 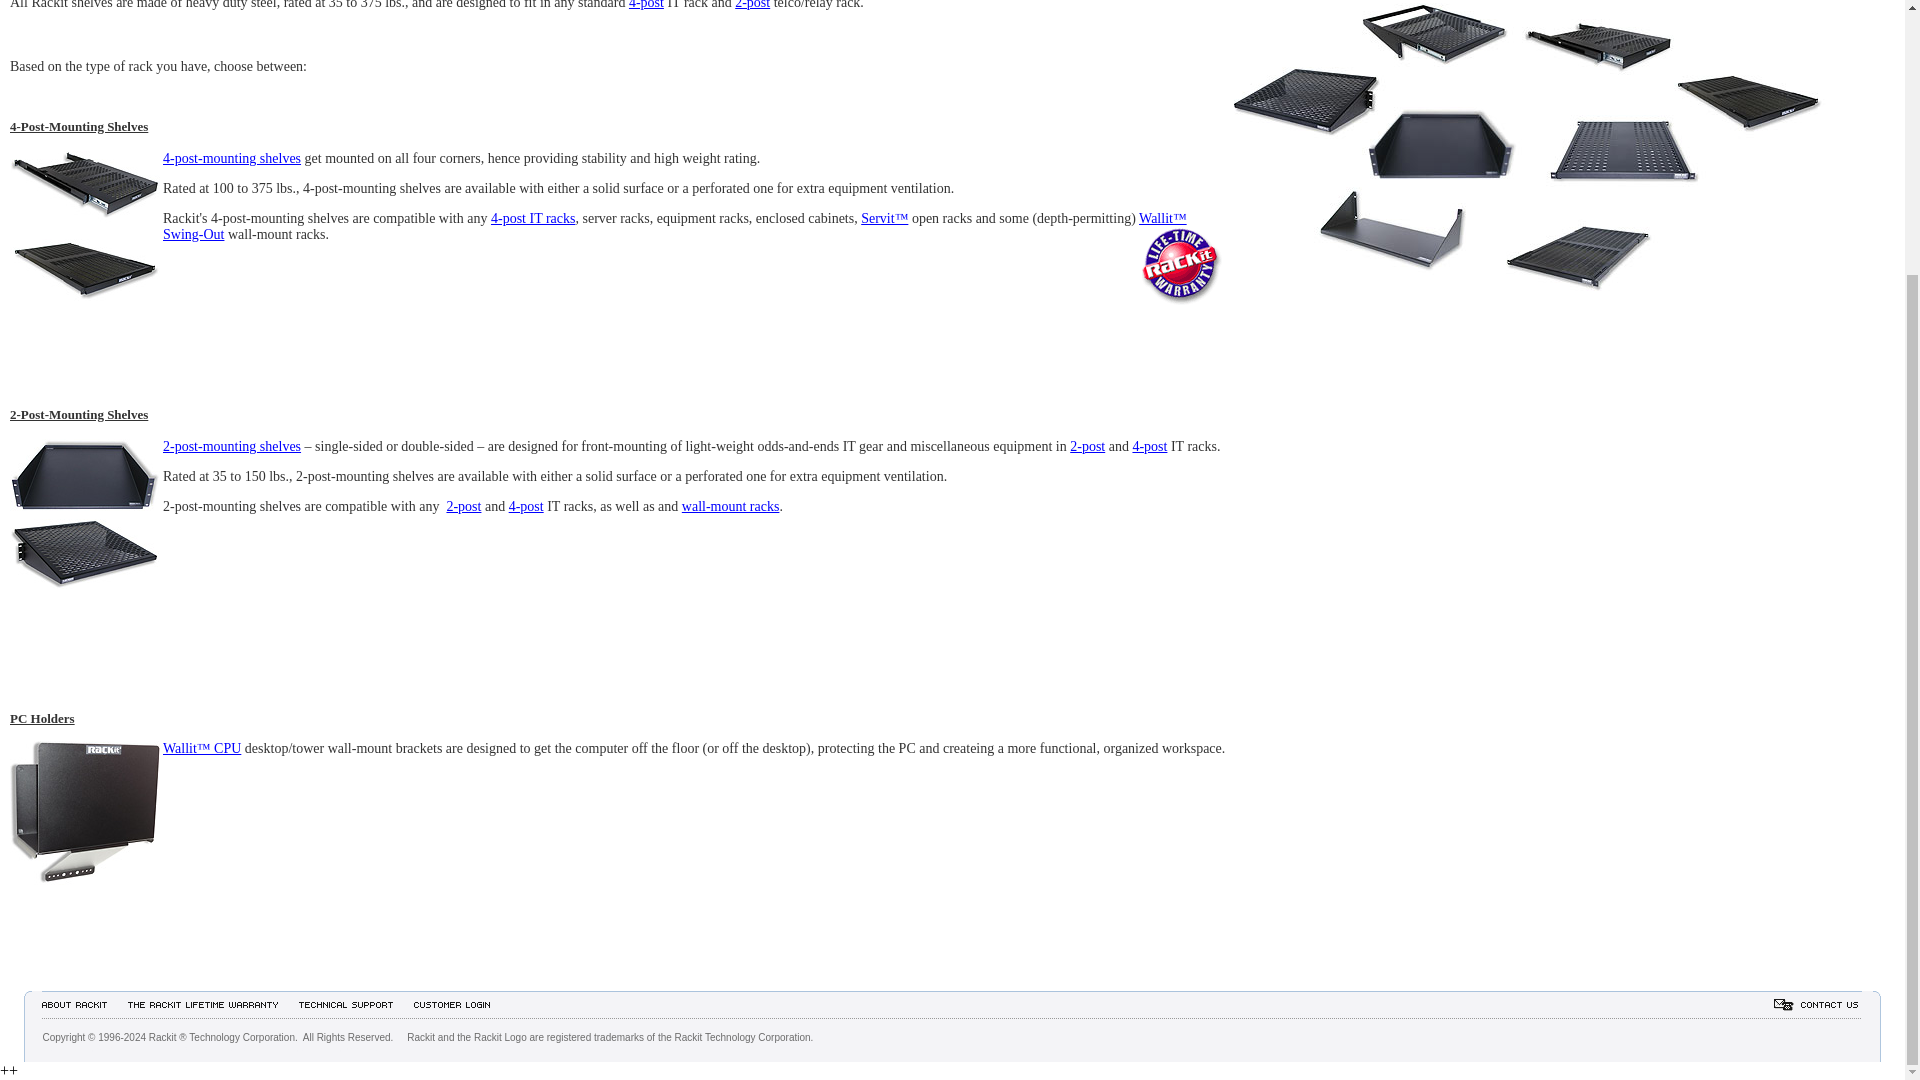 What do you see at coordinates (1182, 265) in the screenshot?
I see `Life-time warranty` at bounding box center [1182, 265].